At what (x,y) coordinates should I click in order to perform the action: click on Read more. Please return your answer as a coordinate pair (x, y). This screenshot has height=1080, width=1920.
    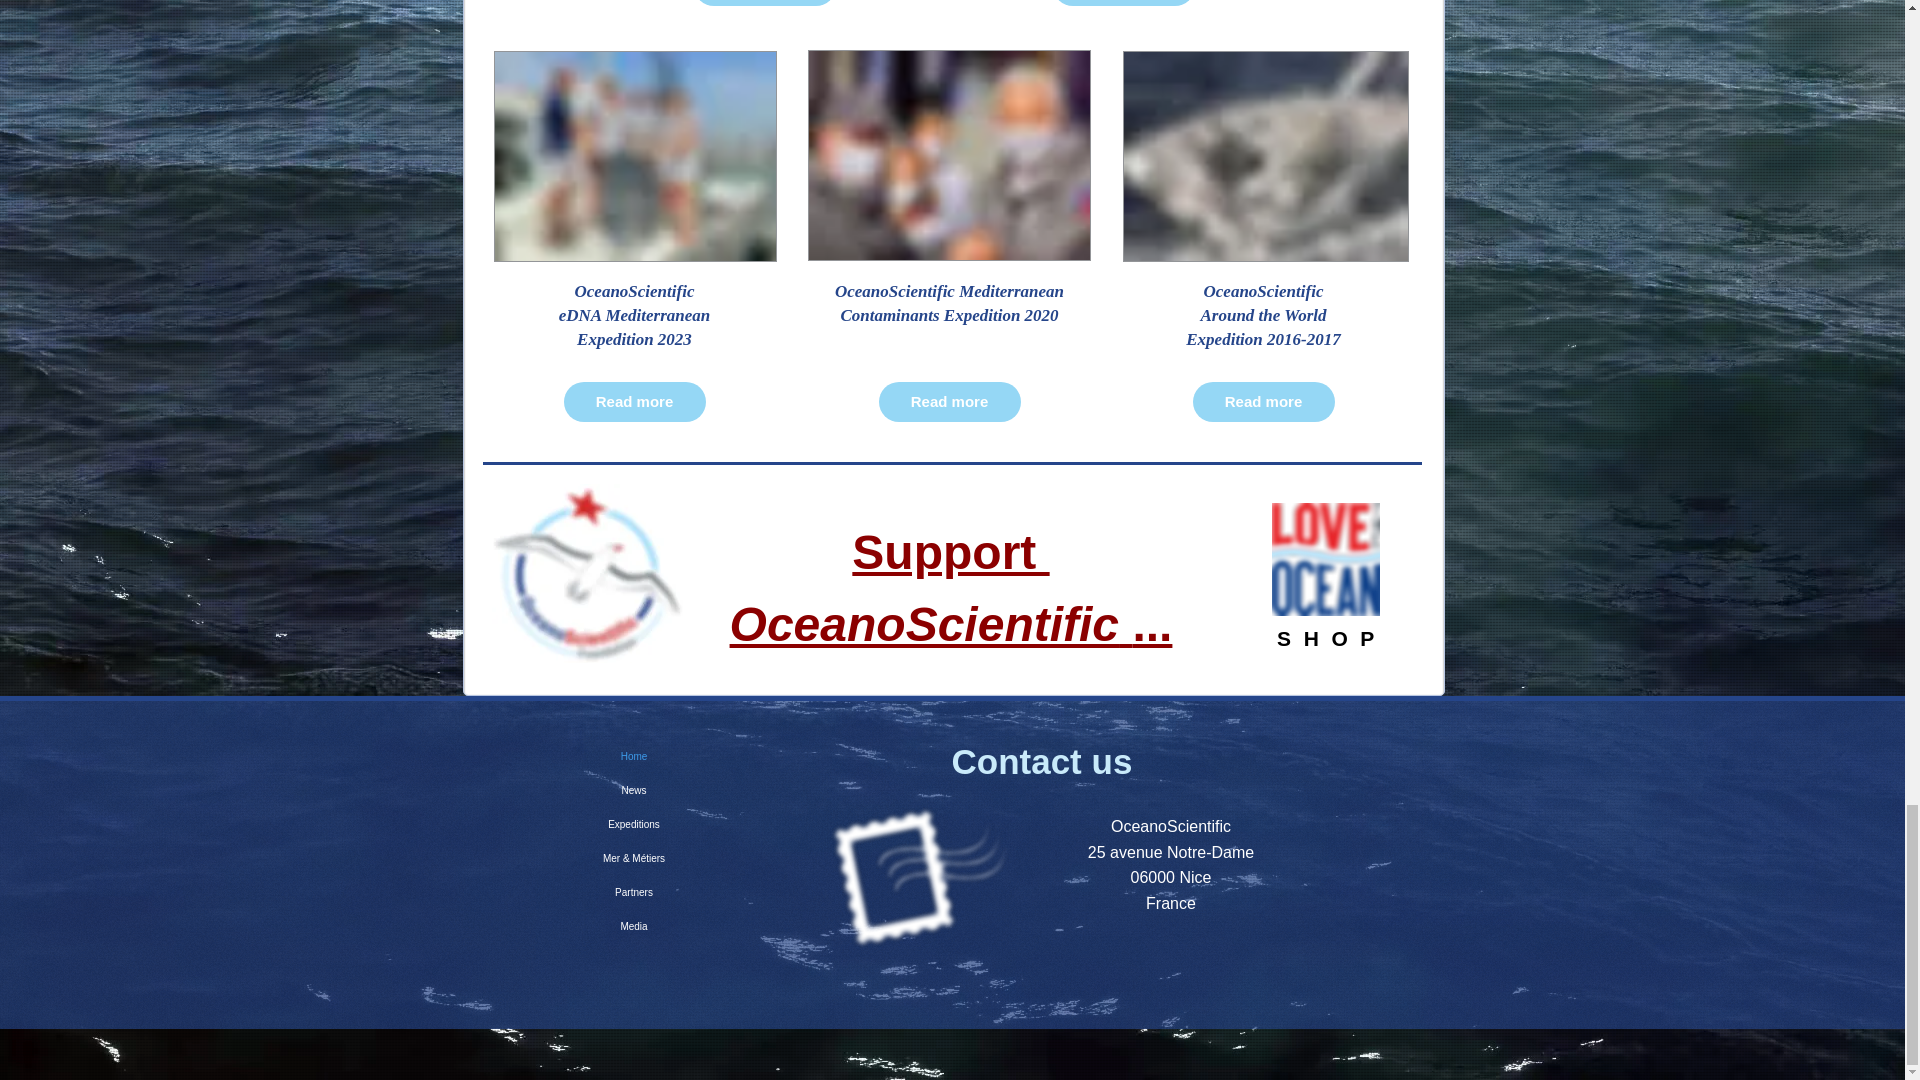
    Looking at the image, I should click on (1331, 638).